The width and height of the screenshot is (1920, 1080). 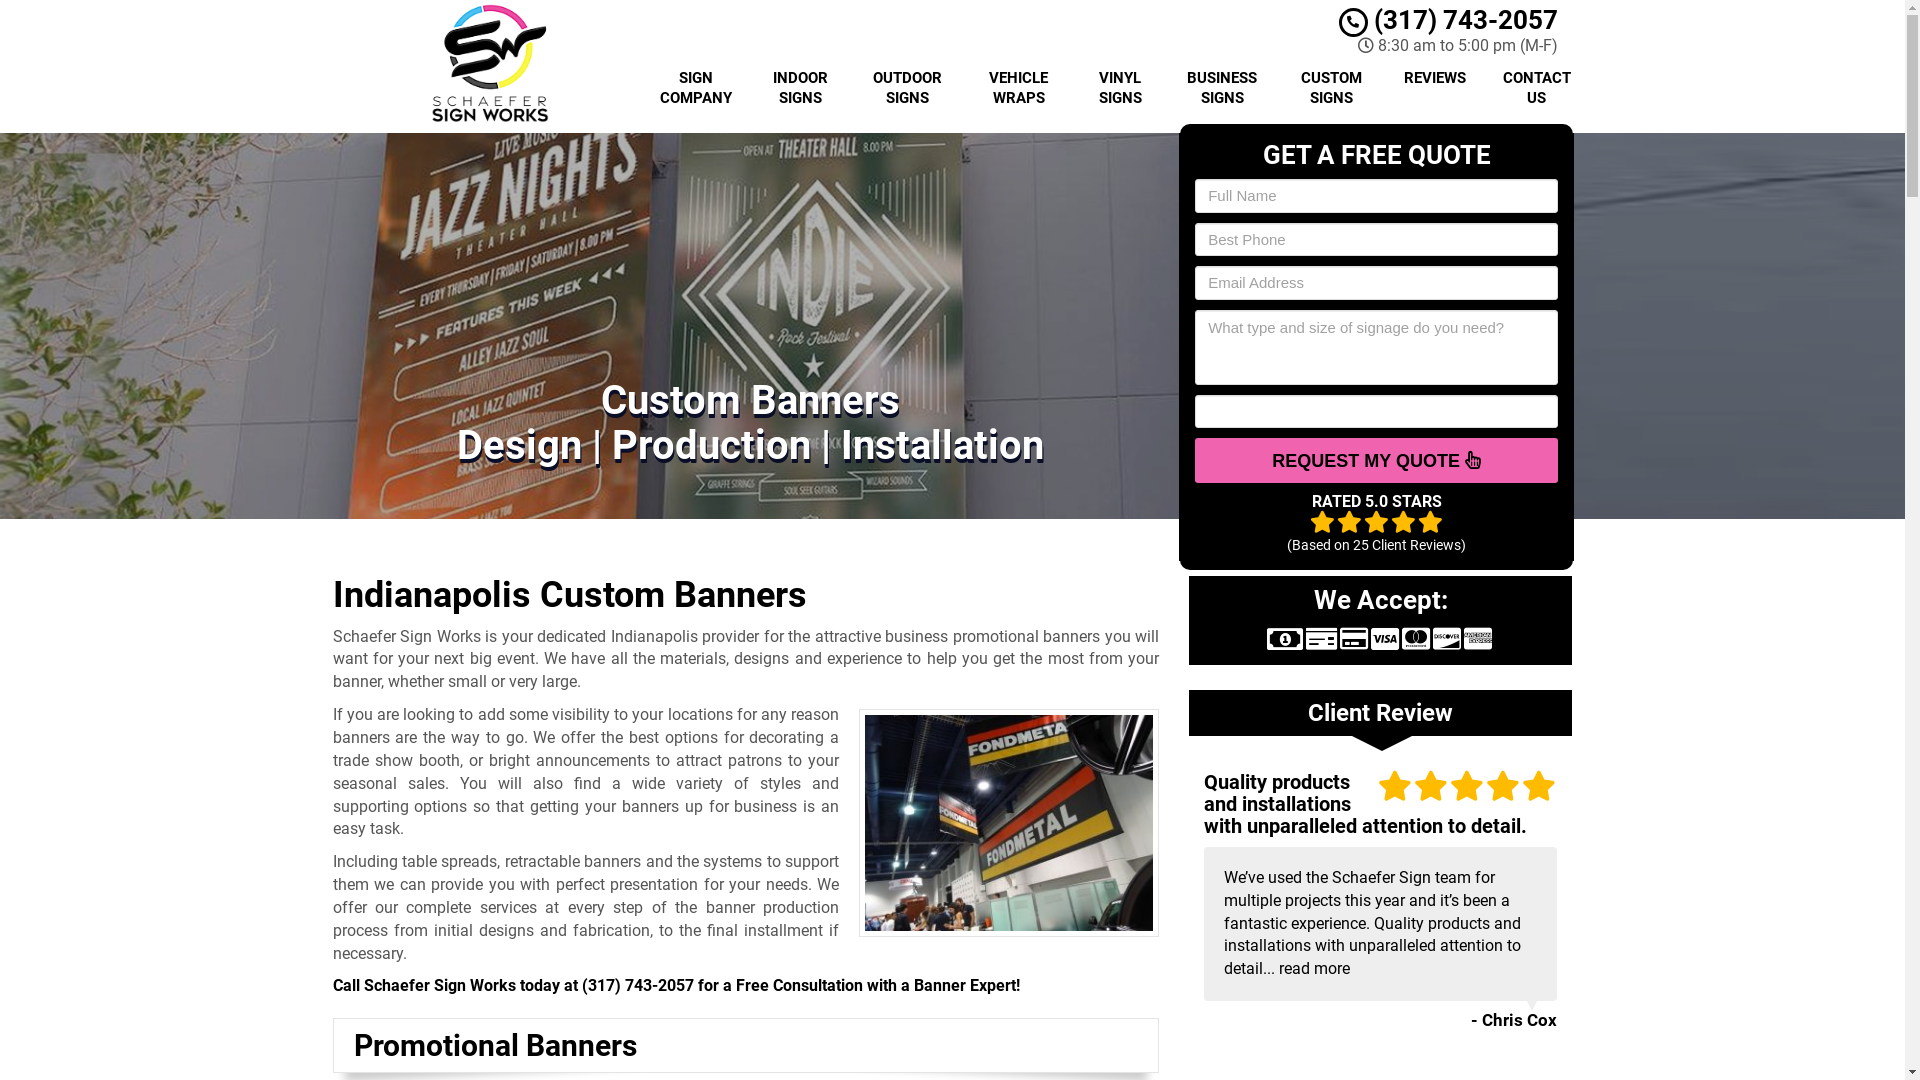 I want to click on CONTACT US, so click(x=1537, y=88).